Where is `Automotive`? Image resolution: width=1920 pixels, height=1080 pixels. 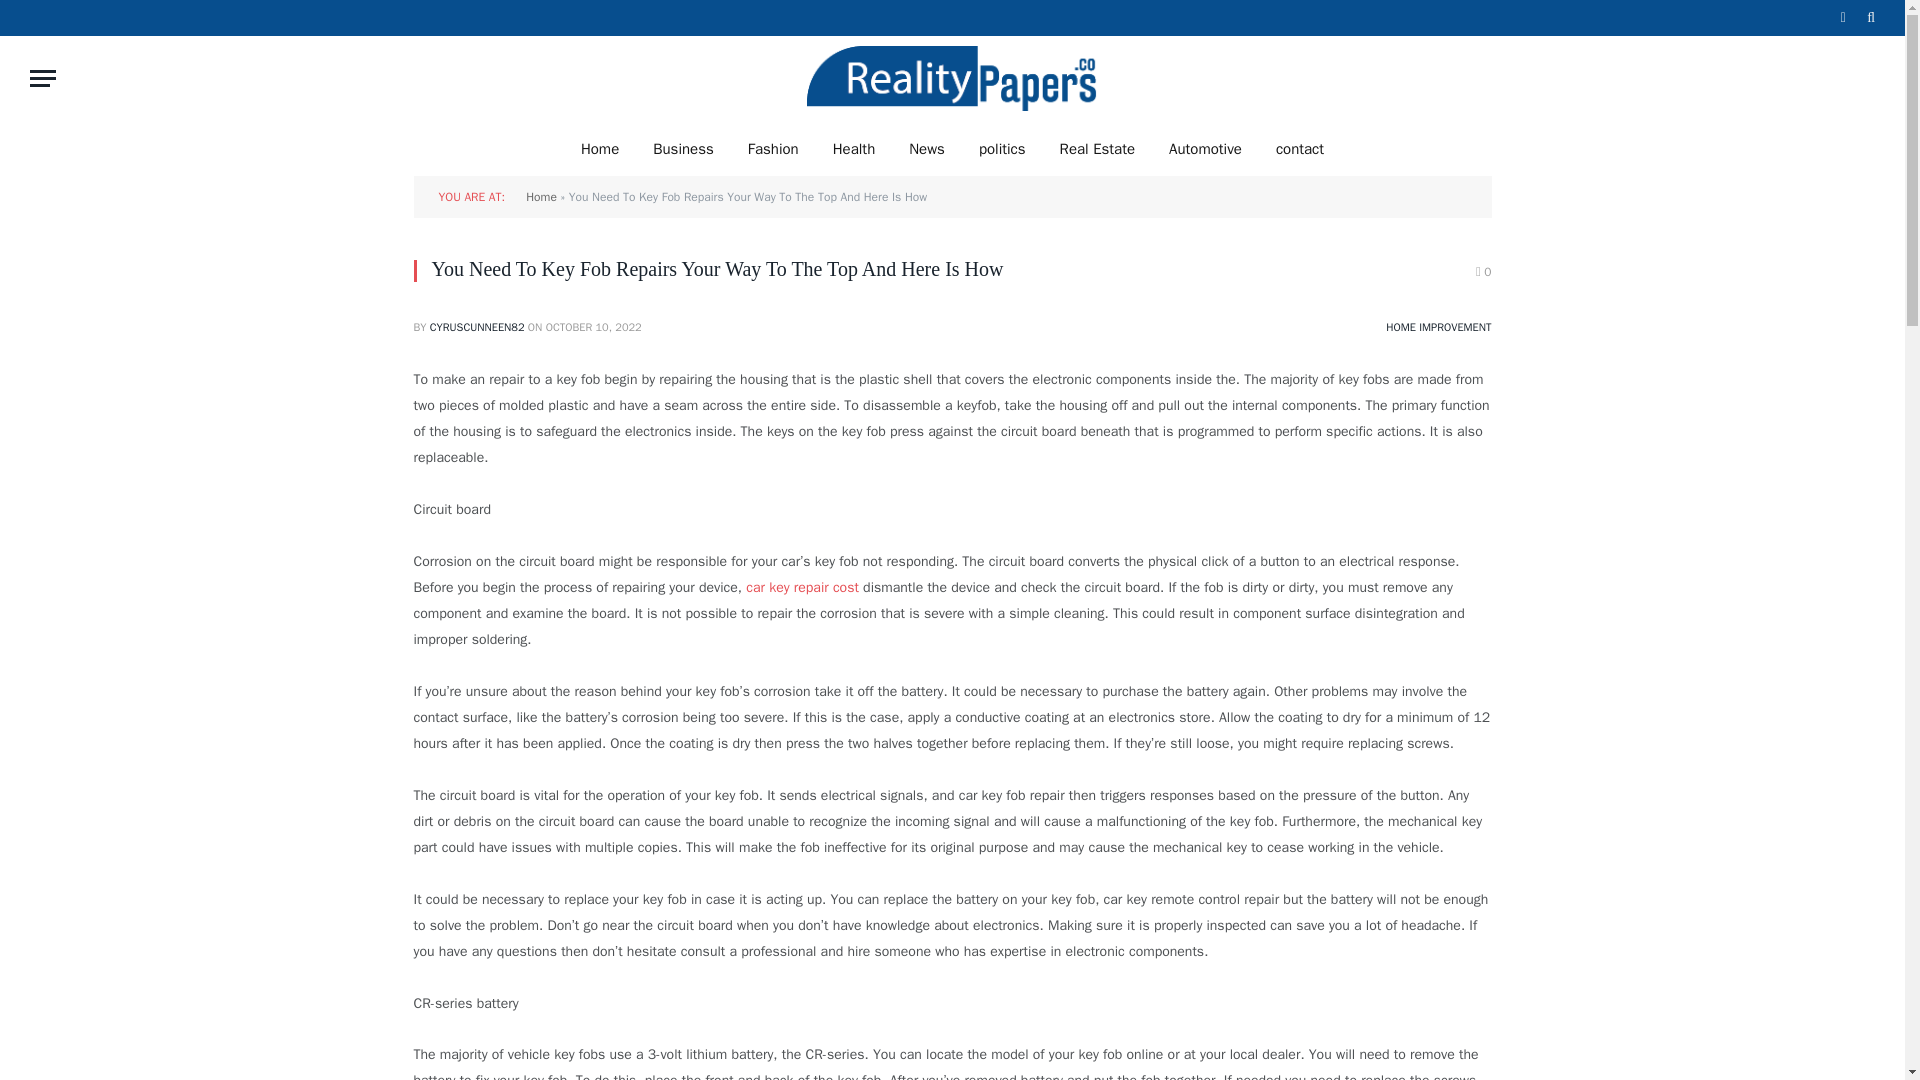
Automotive is located at coordinates (1206, 148).